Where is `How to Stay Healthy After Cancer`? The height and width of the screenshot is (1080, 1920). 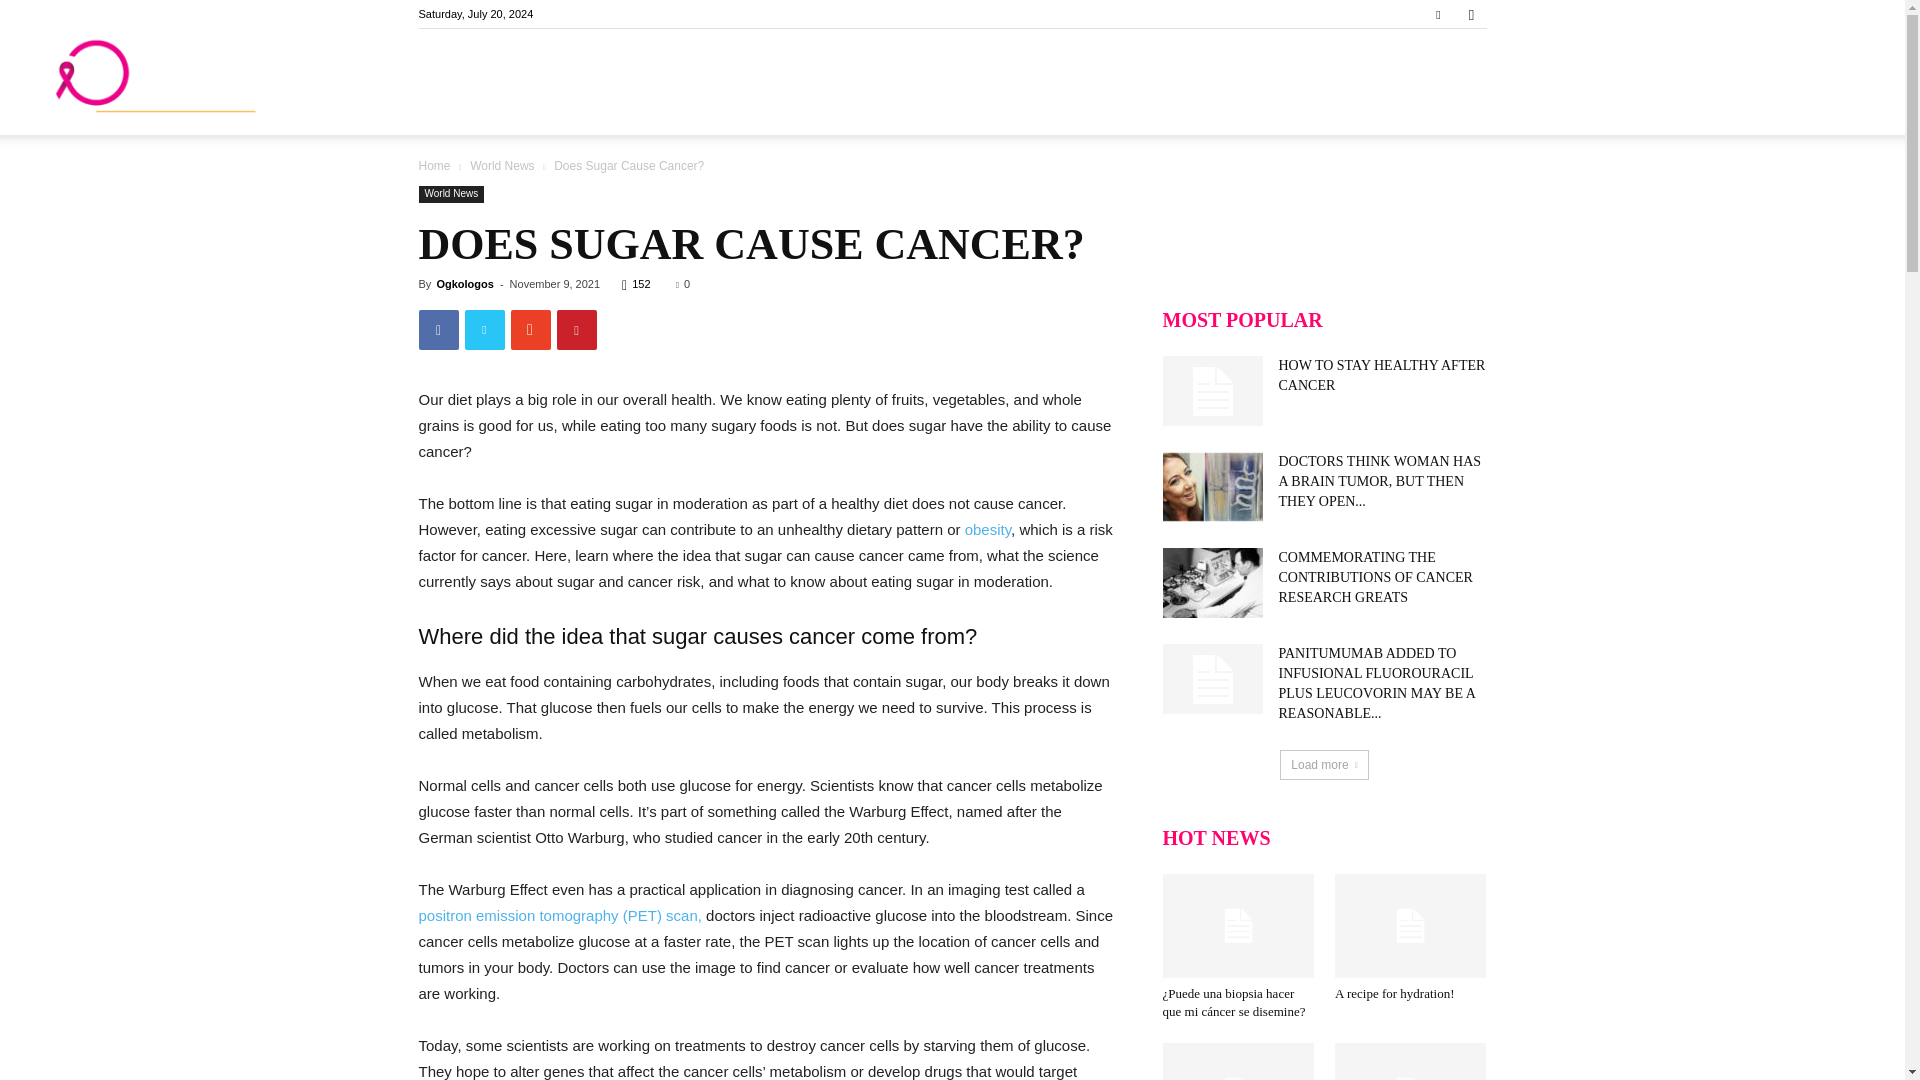
How to Stay Healthy After Cancer is located at coordinates (1211, 390).